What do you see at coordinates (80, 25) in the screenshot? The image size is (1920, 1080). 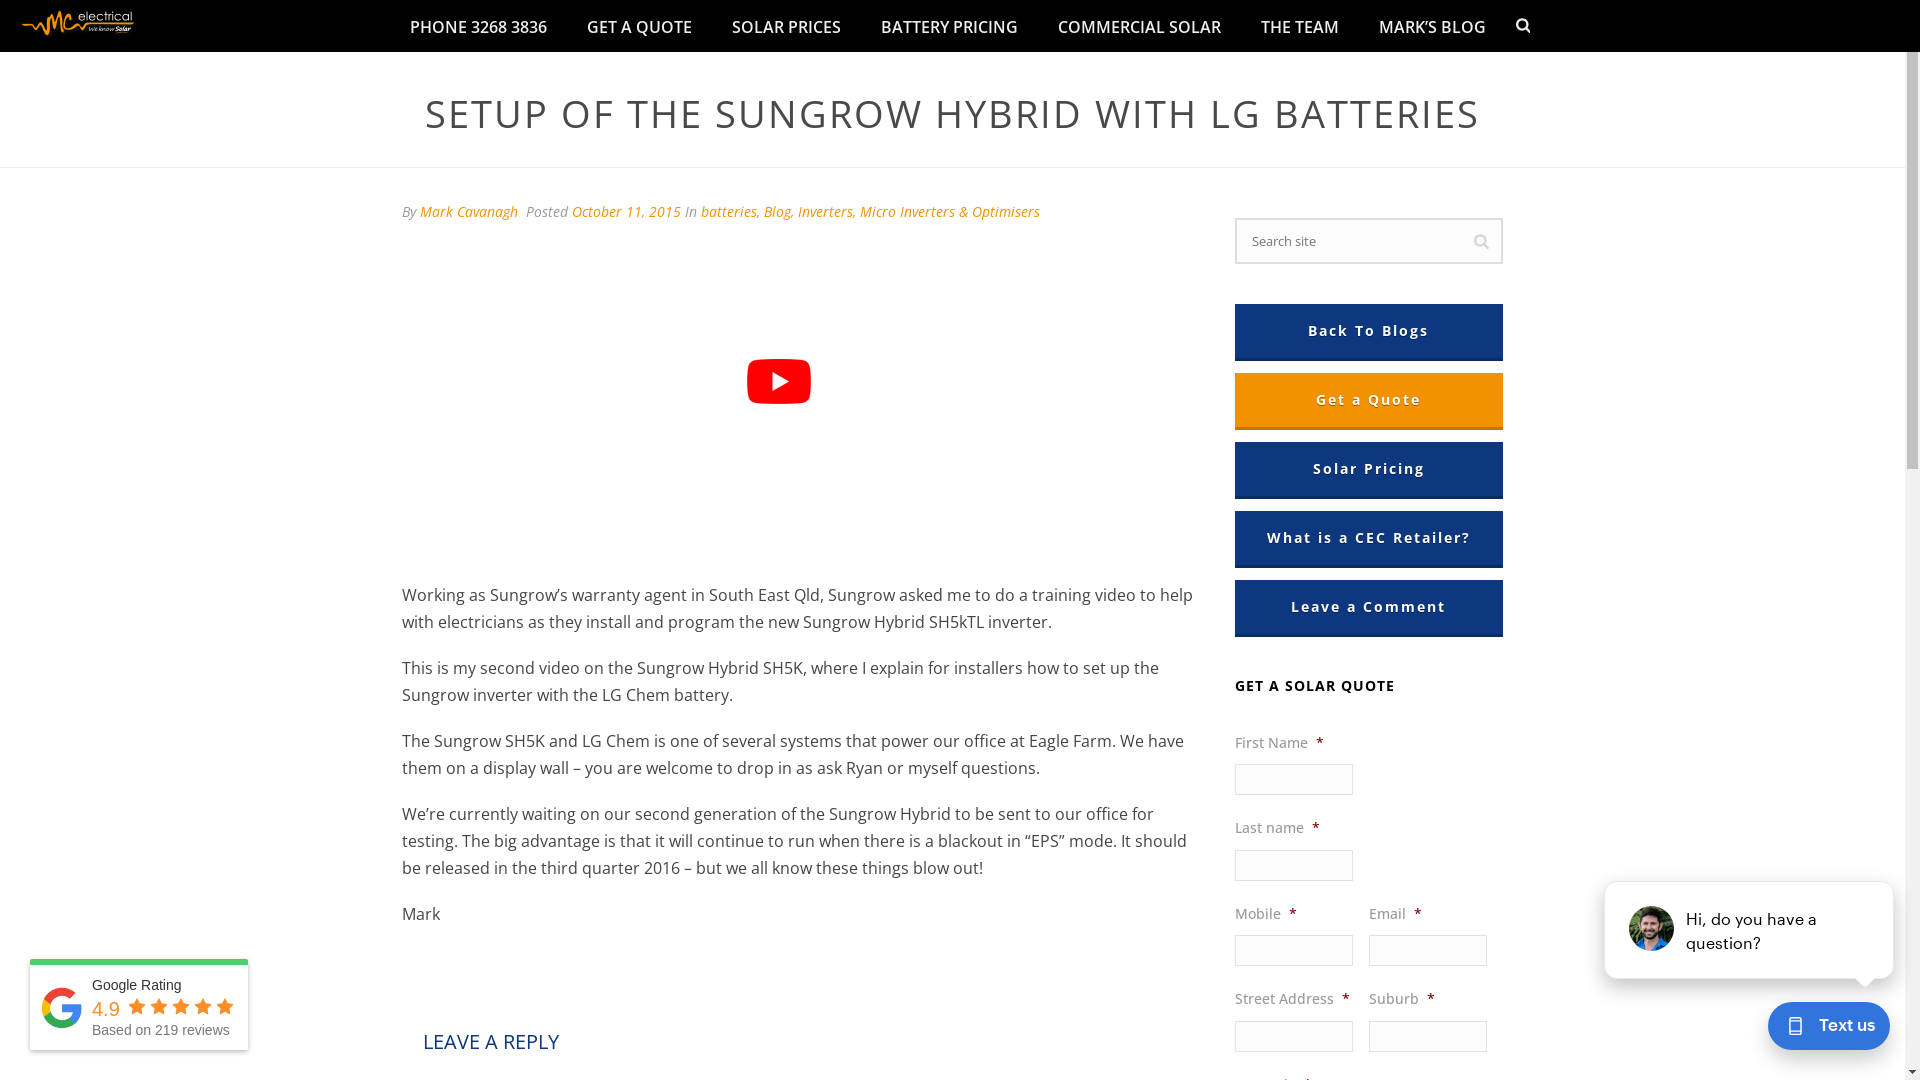 I see `We Know Solar` at bounding box center [80, 25].